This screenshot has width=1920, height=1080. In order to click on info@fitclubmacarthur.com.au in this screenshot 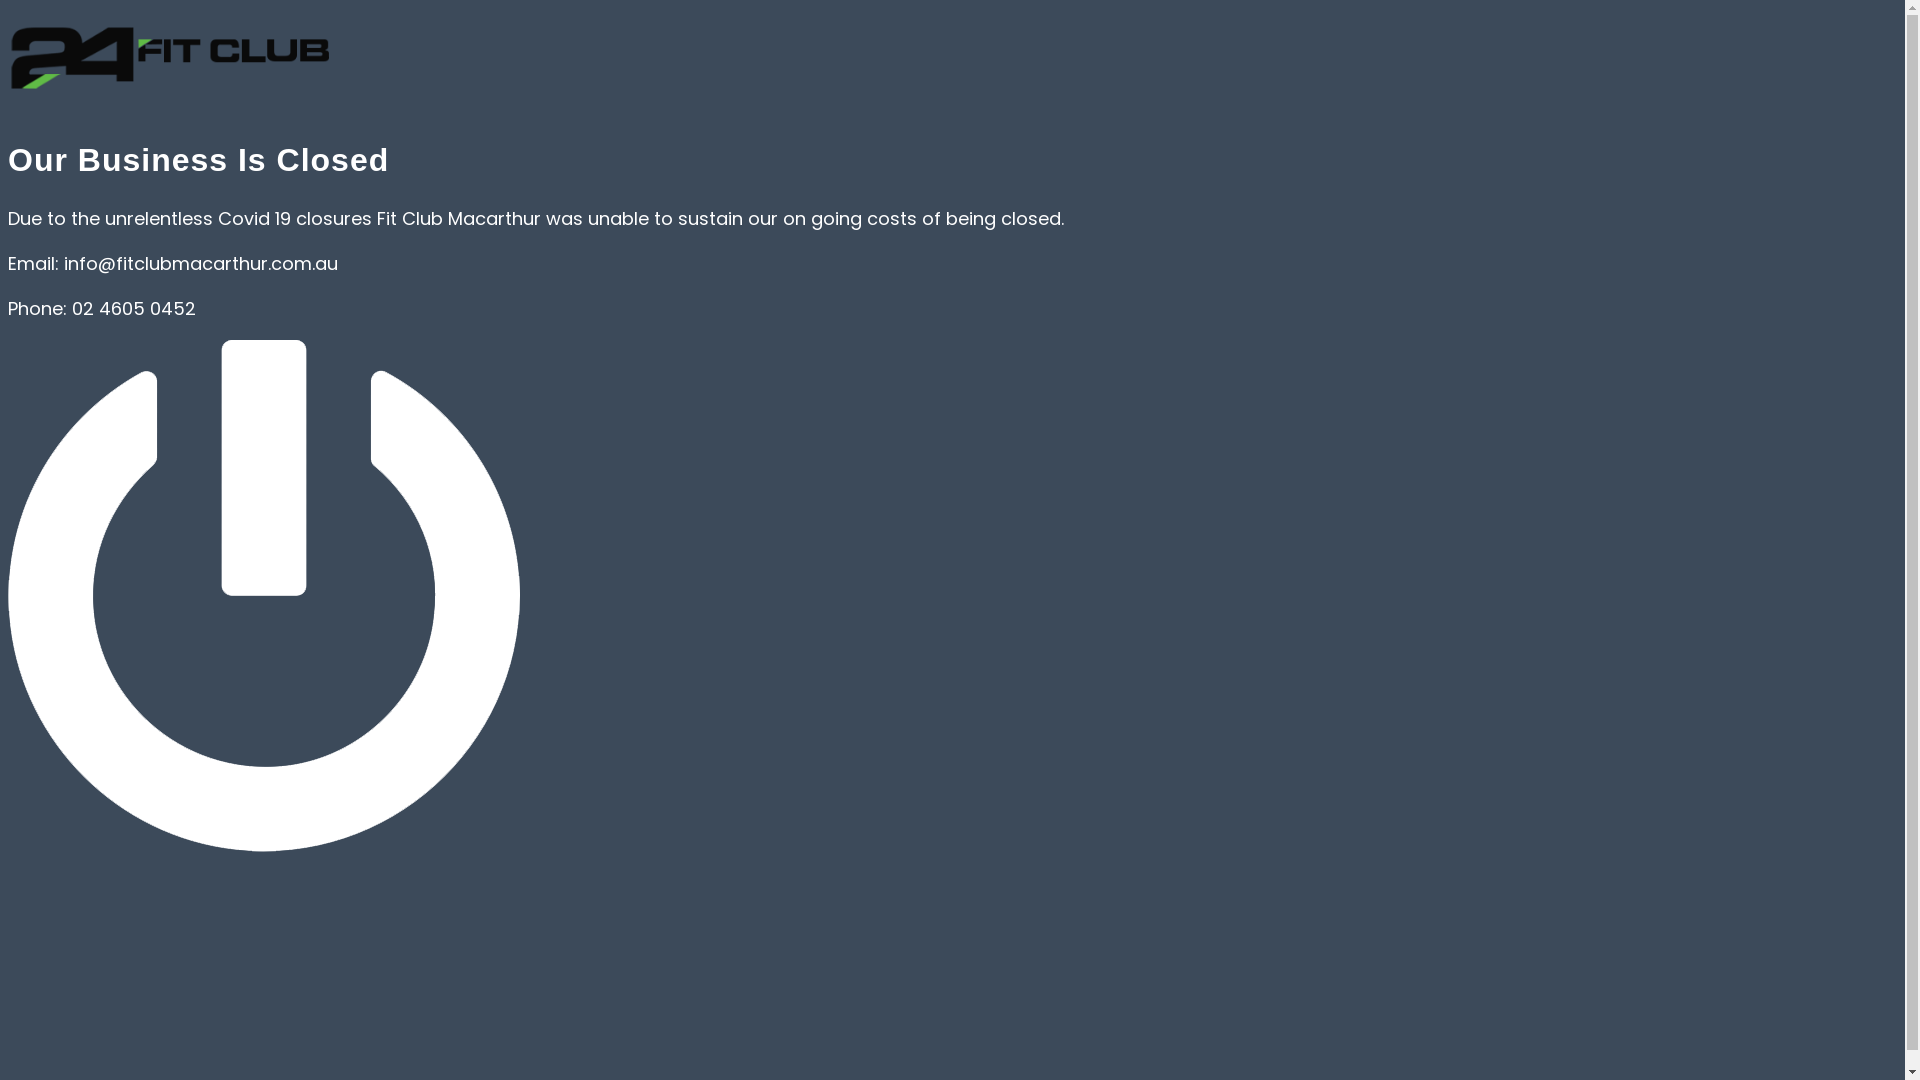, I will do `click(201, 264)`.